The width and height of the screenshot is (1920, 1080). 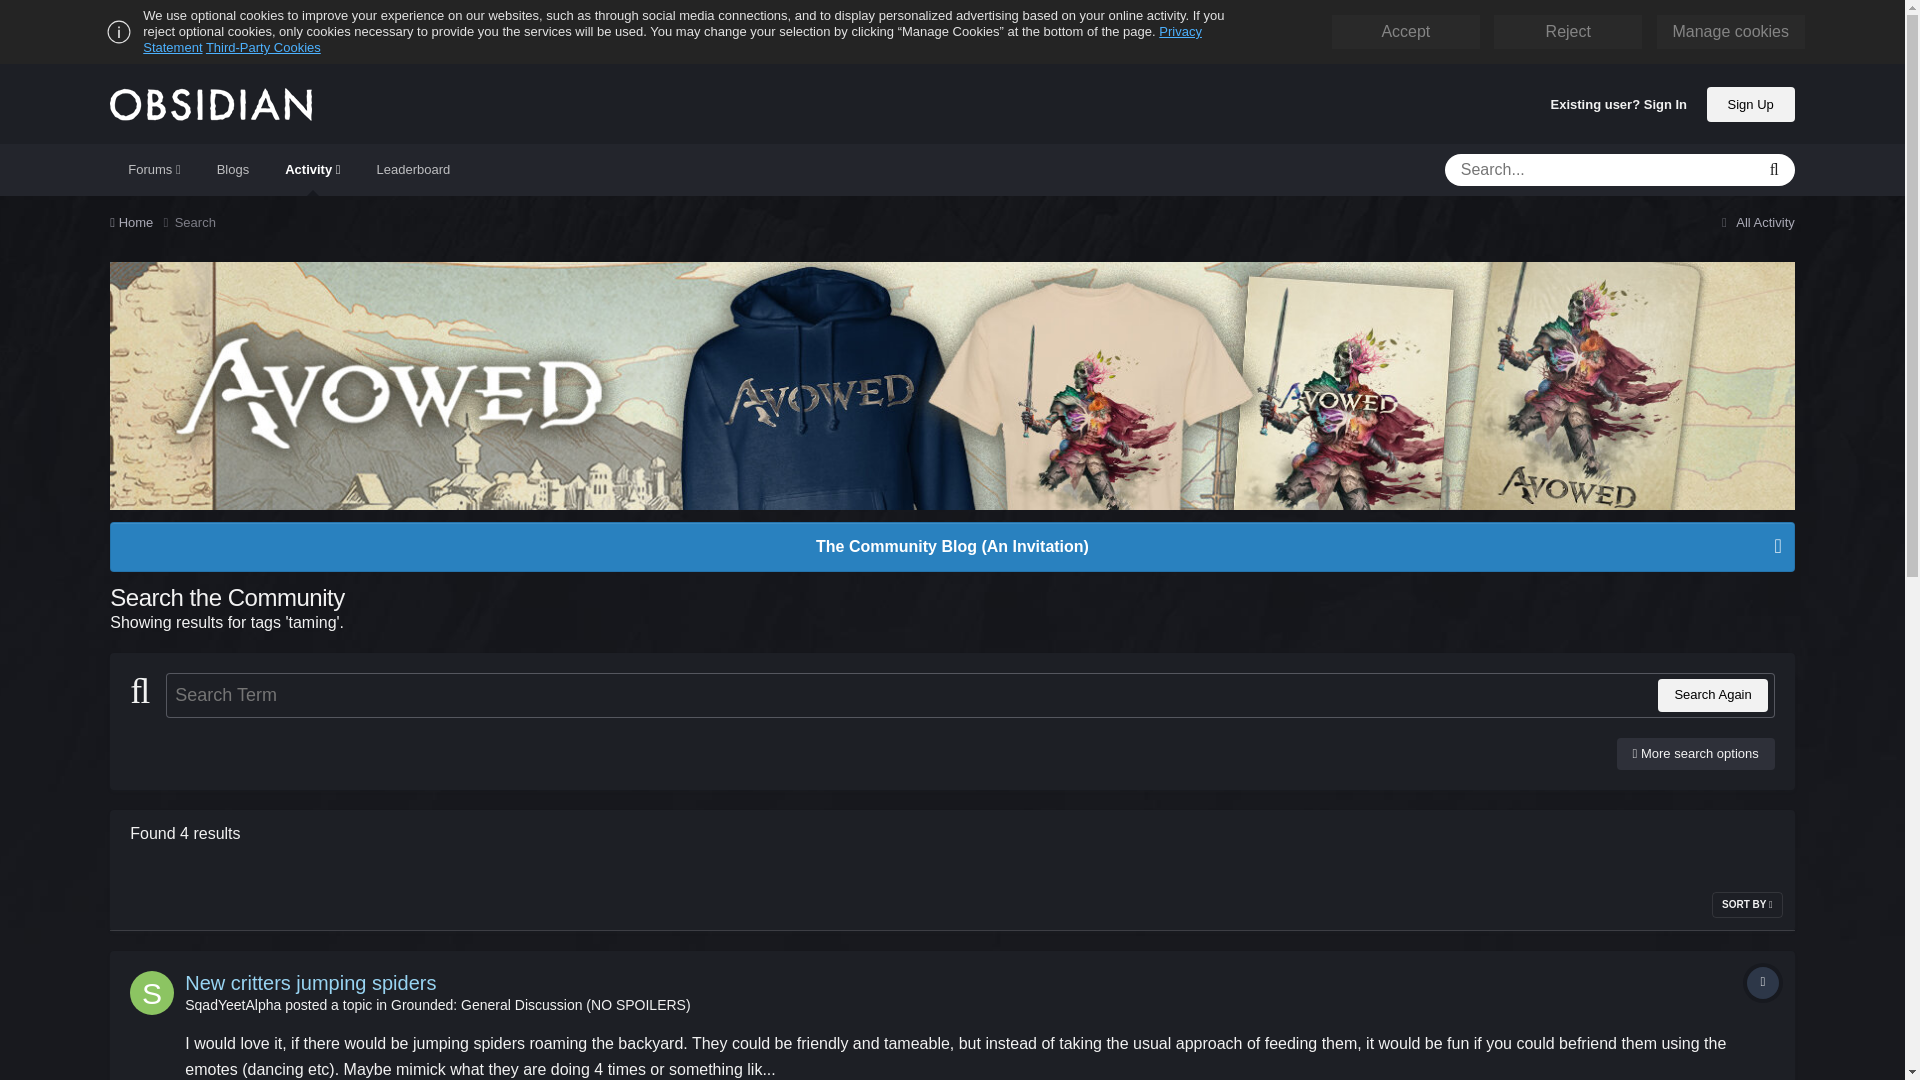 I want to click on Sign Up, so click(x=1750, y=103).